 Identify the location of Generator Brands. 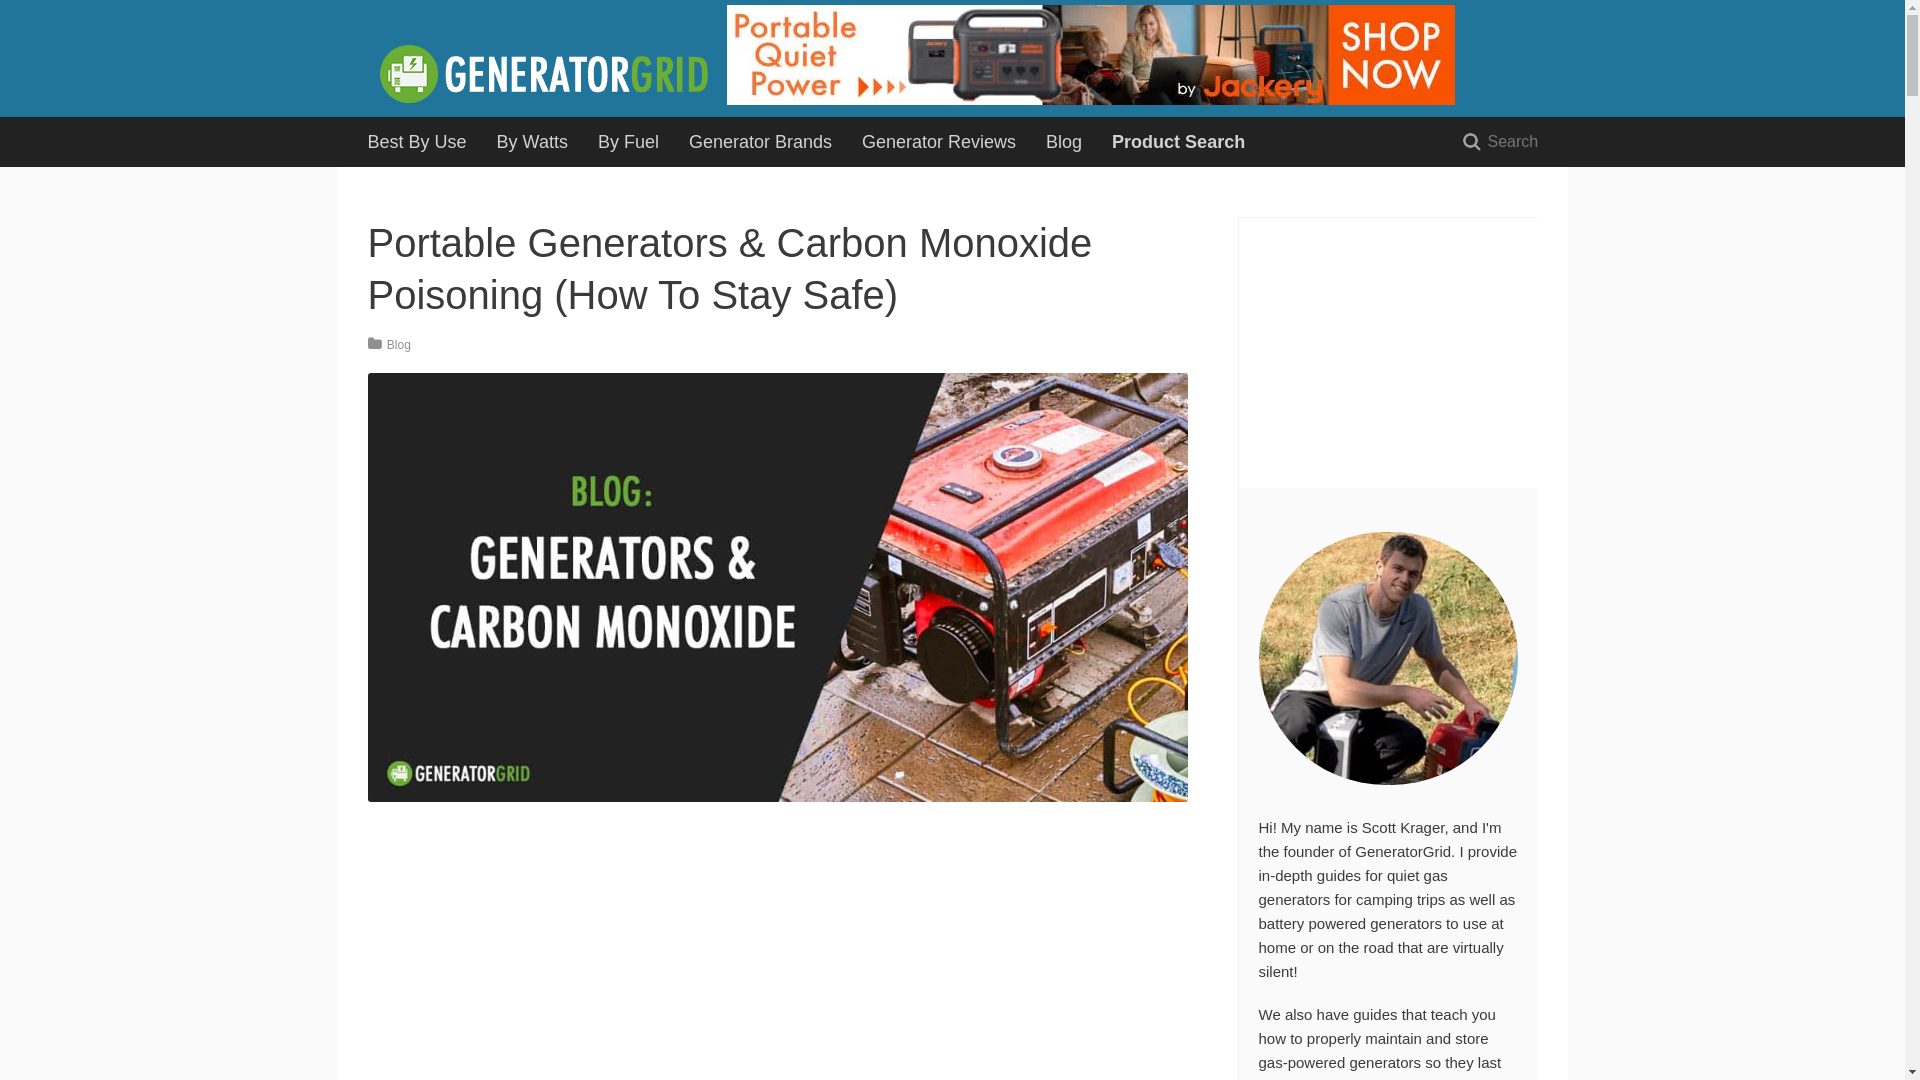
(760, 142).